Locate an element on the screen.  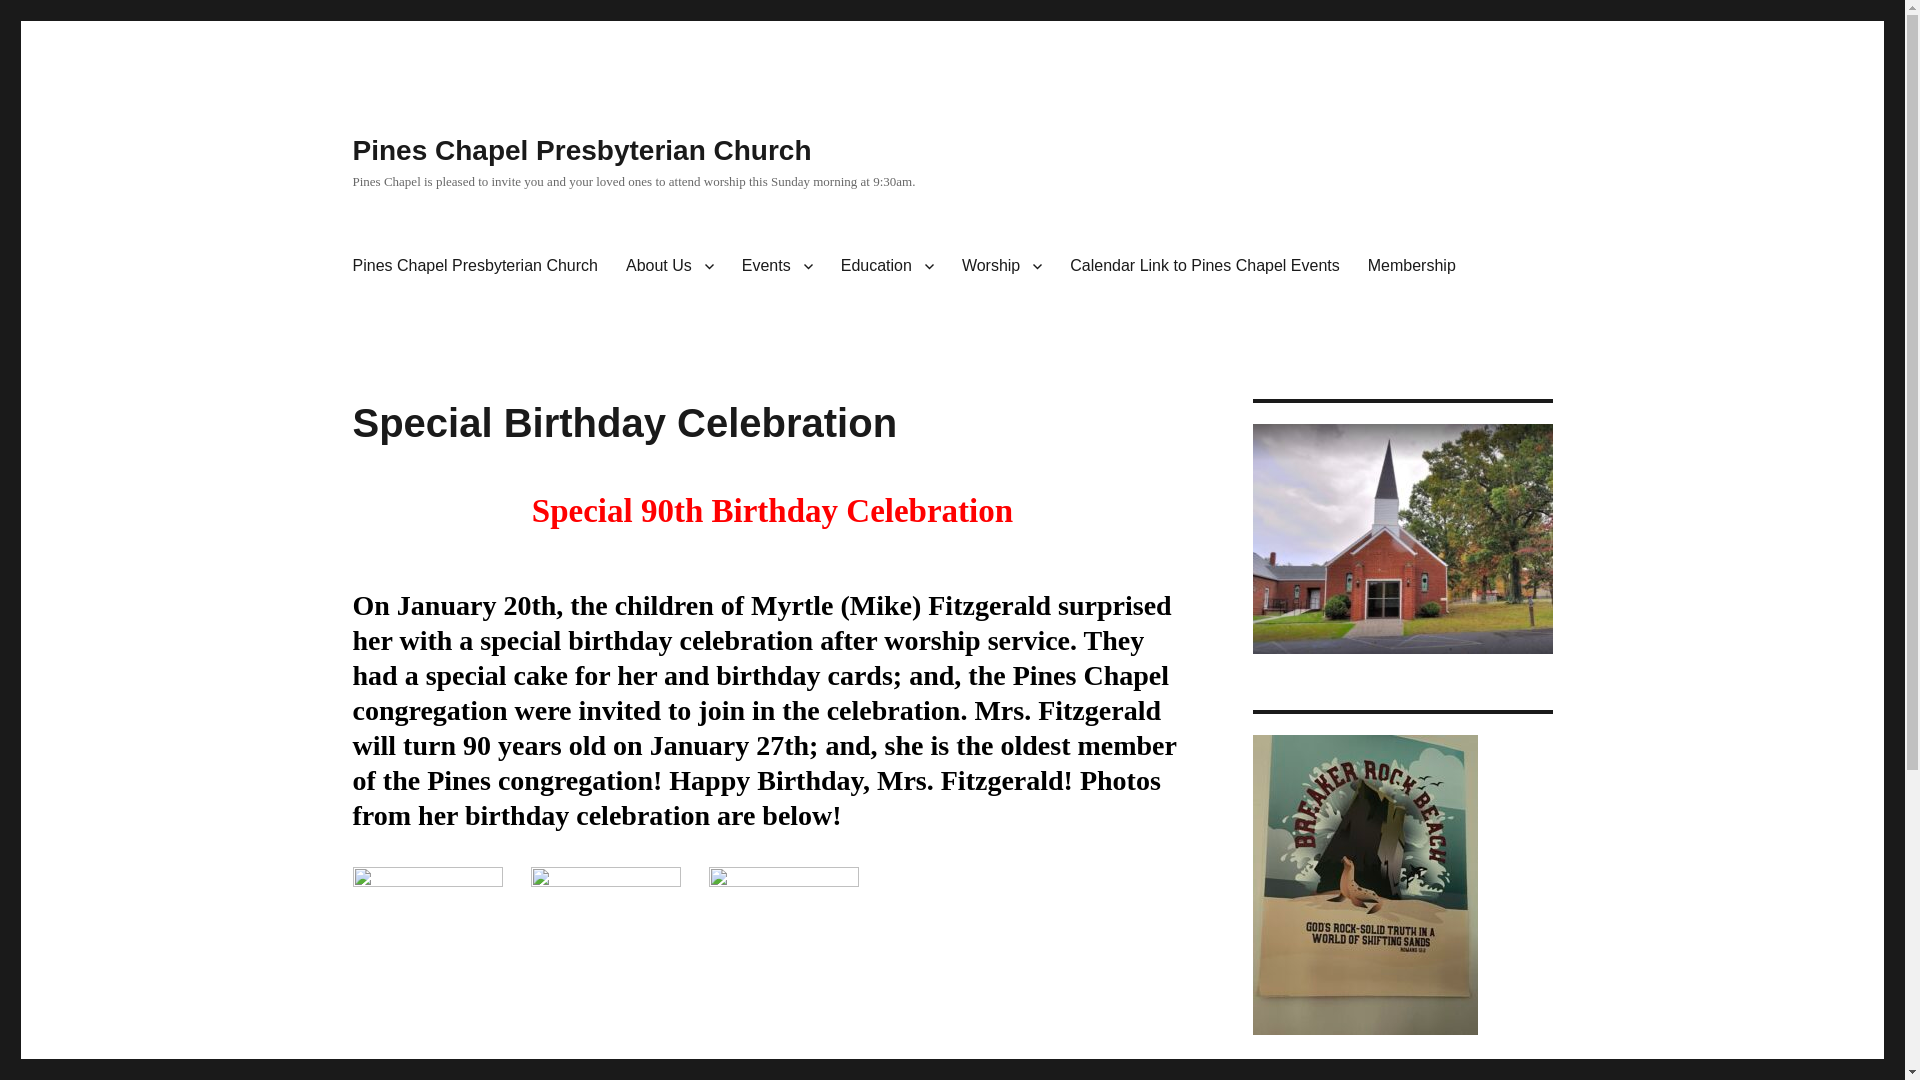
Worship is located at coordinates (1002, 266).